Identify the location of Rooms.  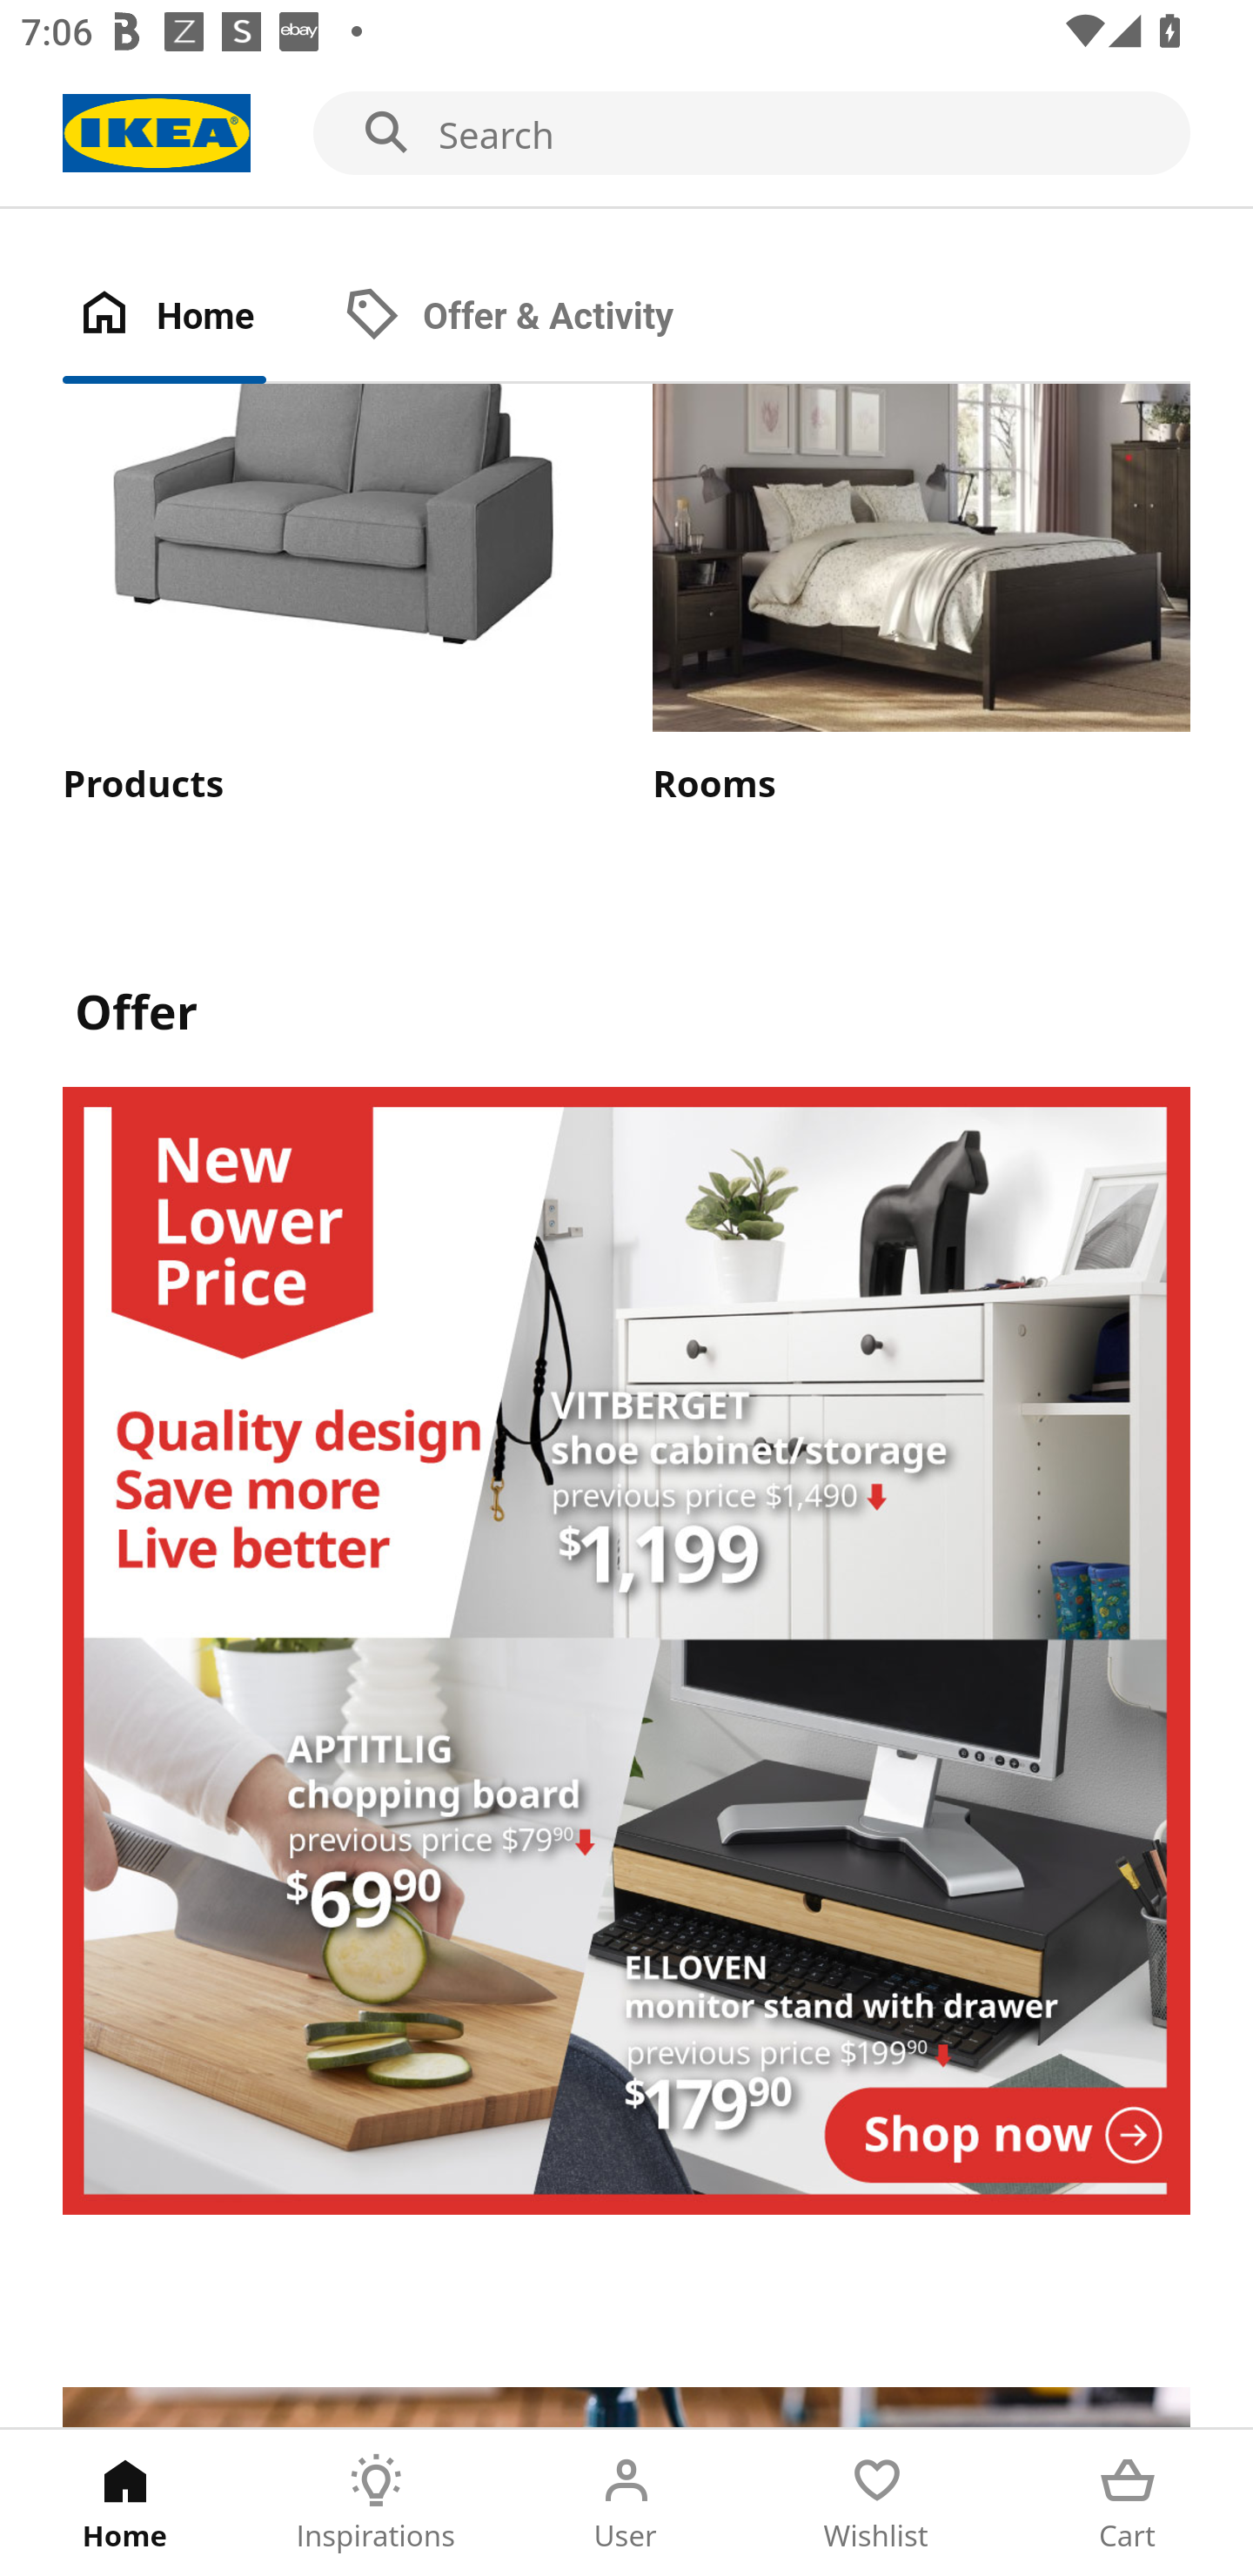
(921, 597).